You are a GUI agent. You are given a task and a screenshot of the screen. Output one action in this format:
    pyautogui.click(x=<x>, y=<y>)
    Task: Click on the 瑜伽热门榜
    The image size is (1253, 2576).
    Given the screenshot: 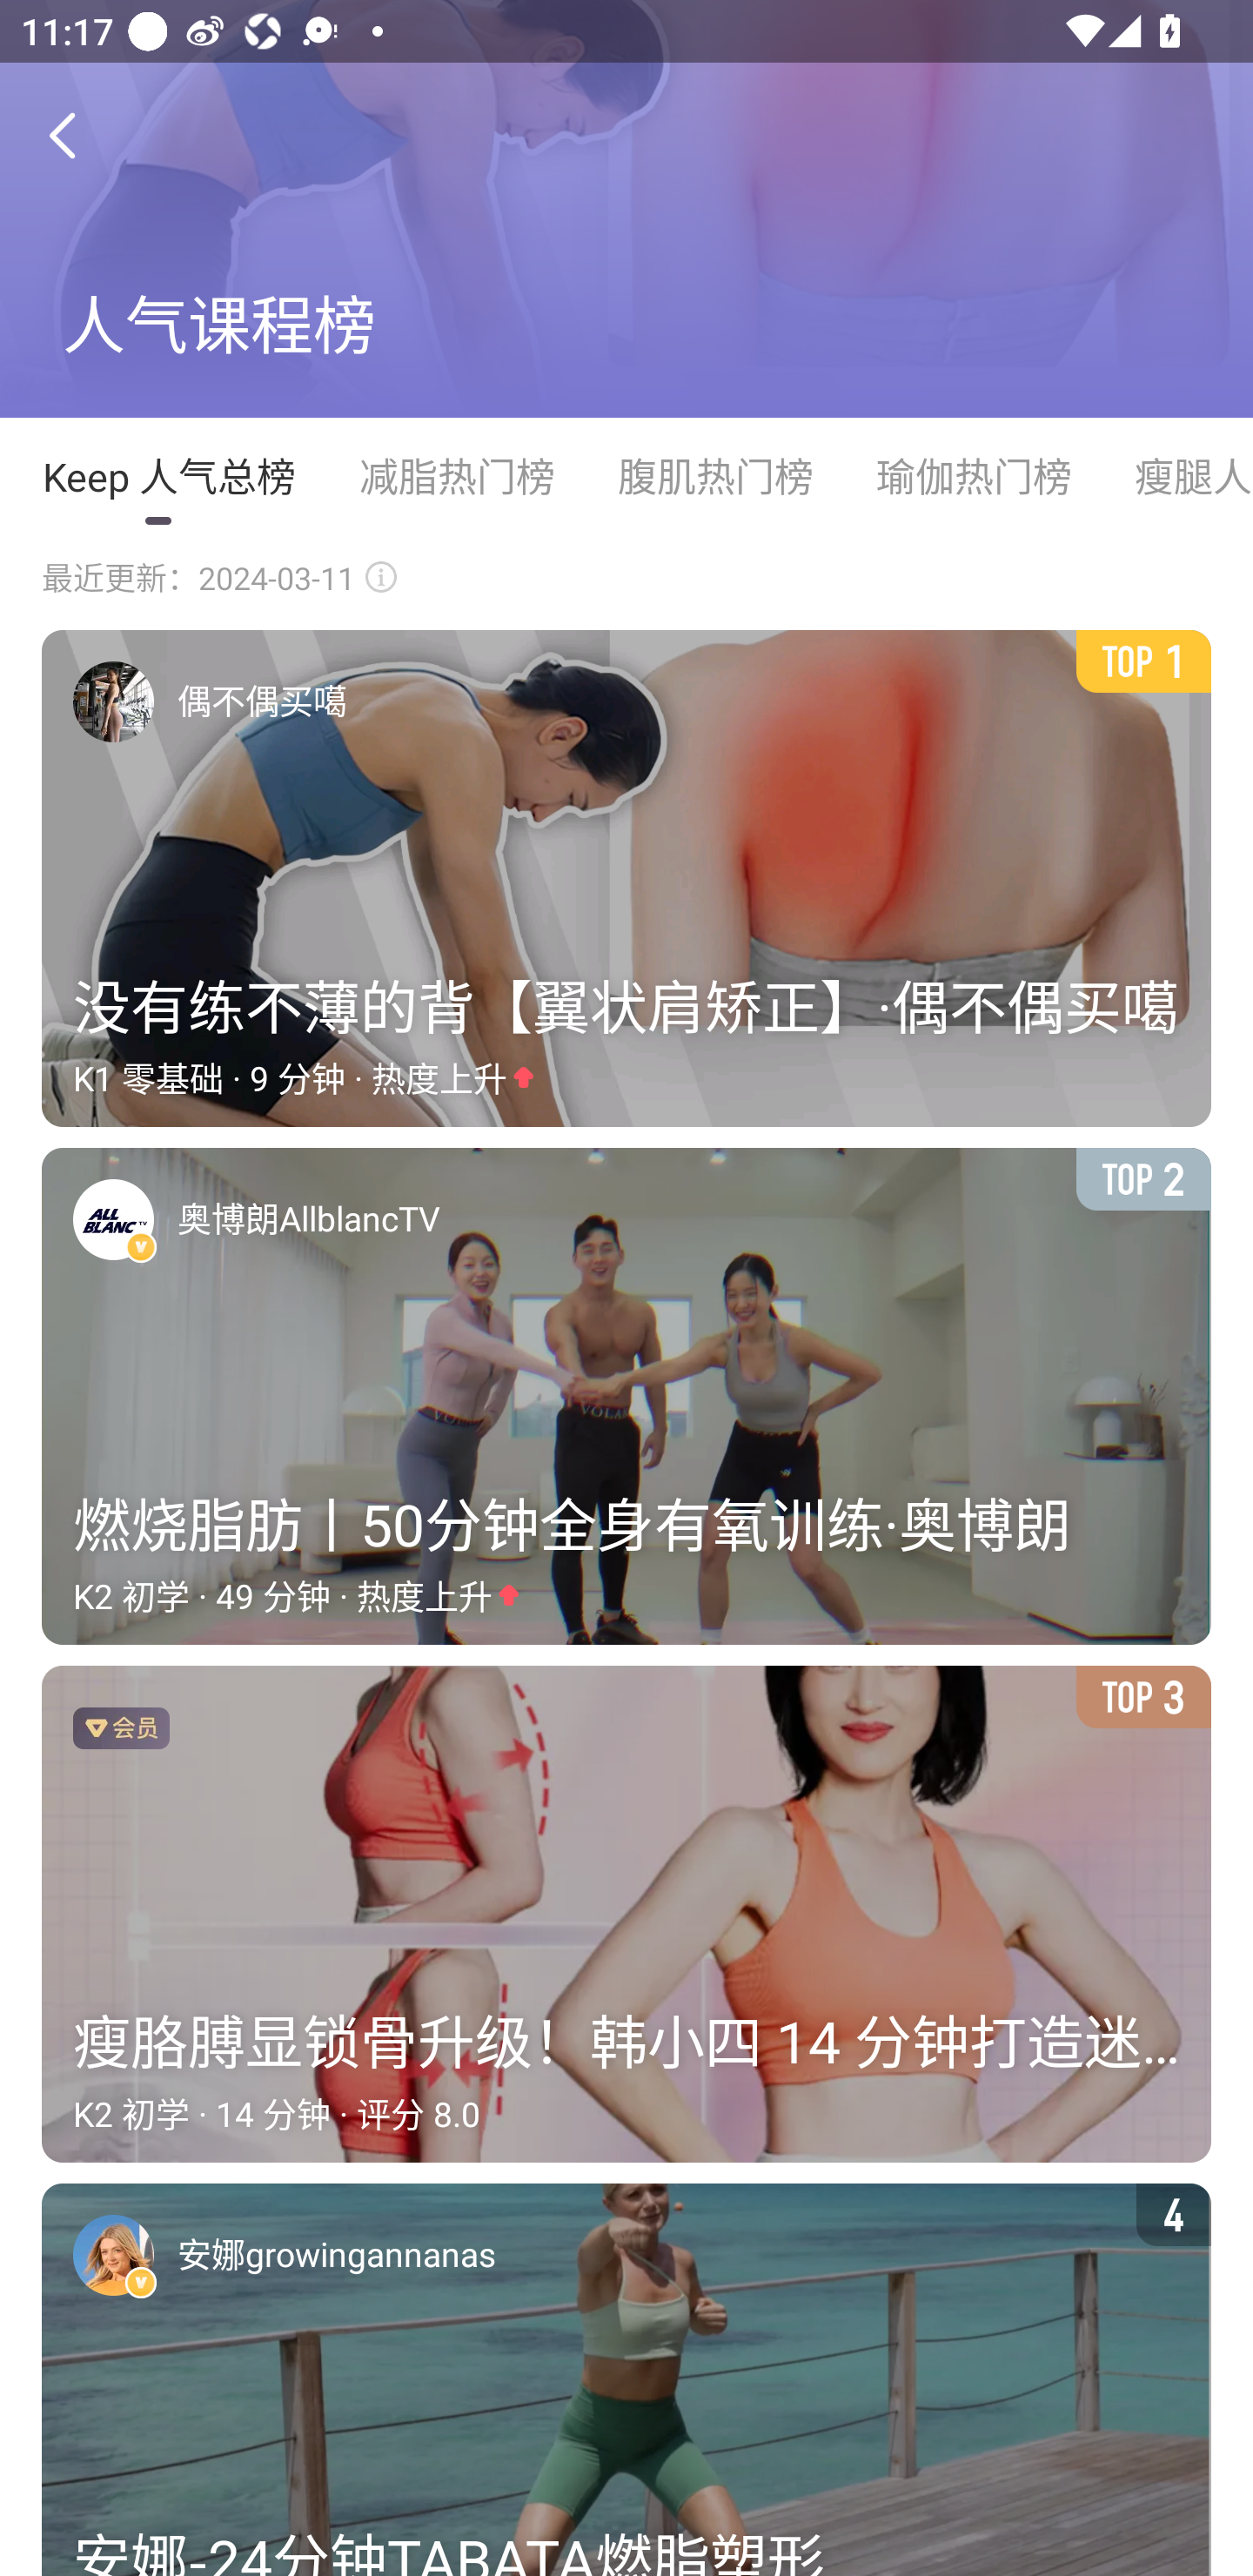 What is the action you would take?
    pyautogui.click(x=973, y=476)
    